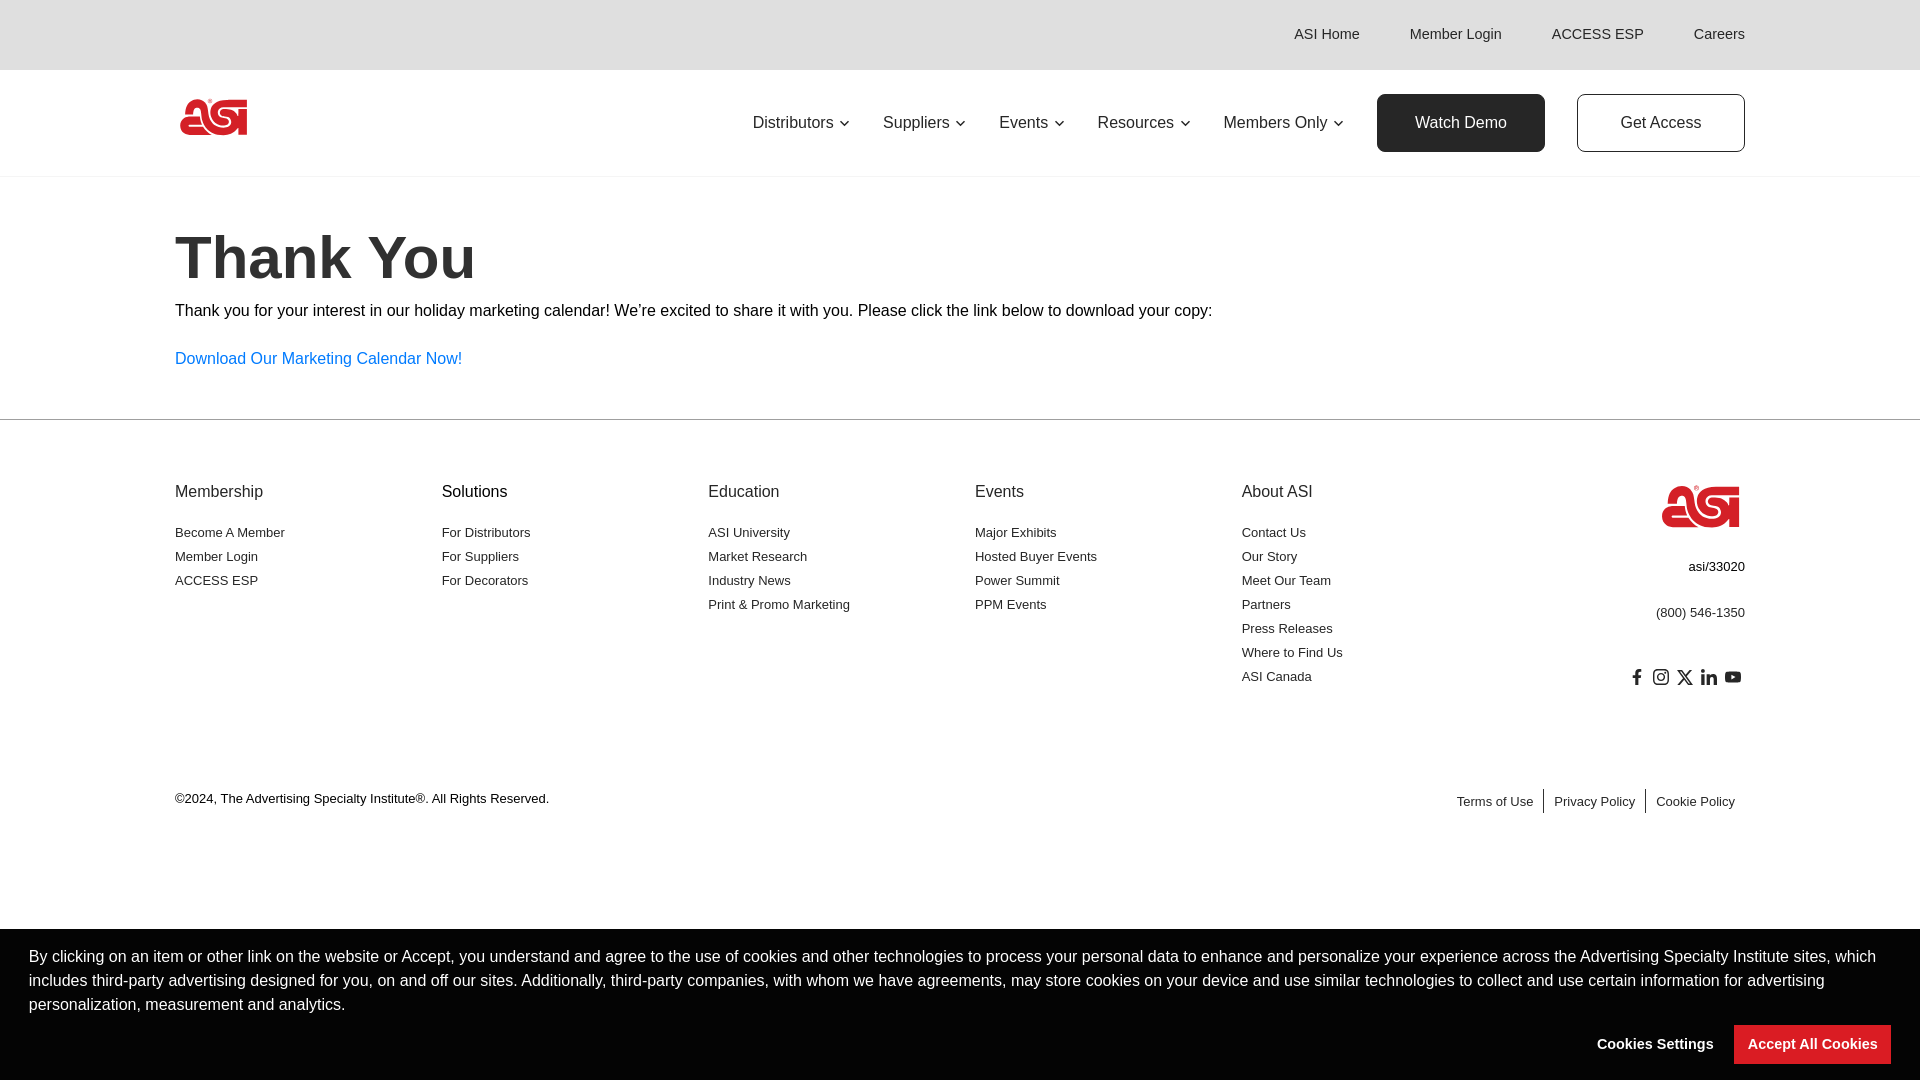 The image size is (1920, 1080). What do you see at coordinates (229, 532) in the screenshot?
I see `Become A Member` at bounding box center [229, 532].